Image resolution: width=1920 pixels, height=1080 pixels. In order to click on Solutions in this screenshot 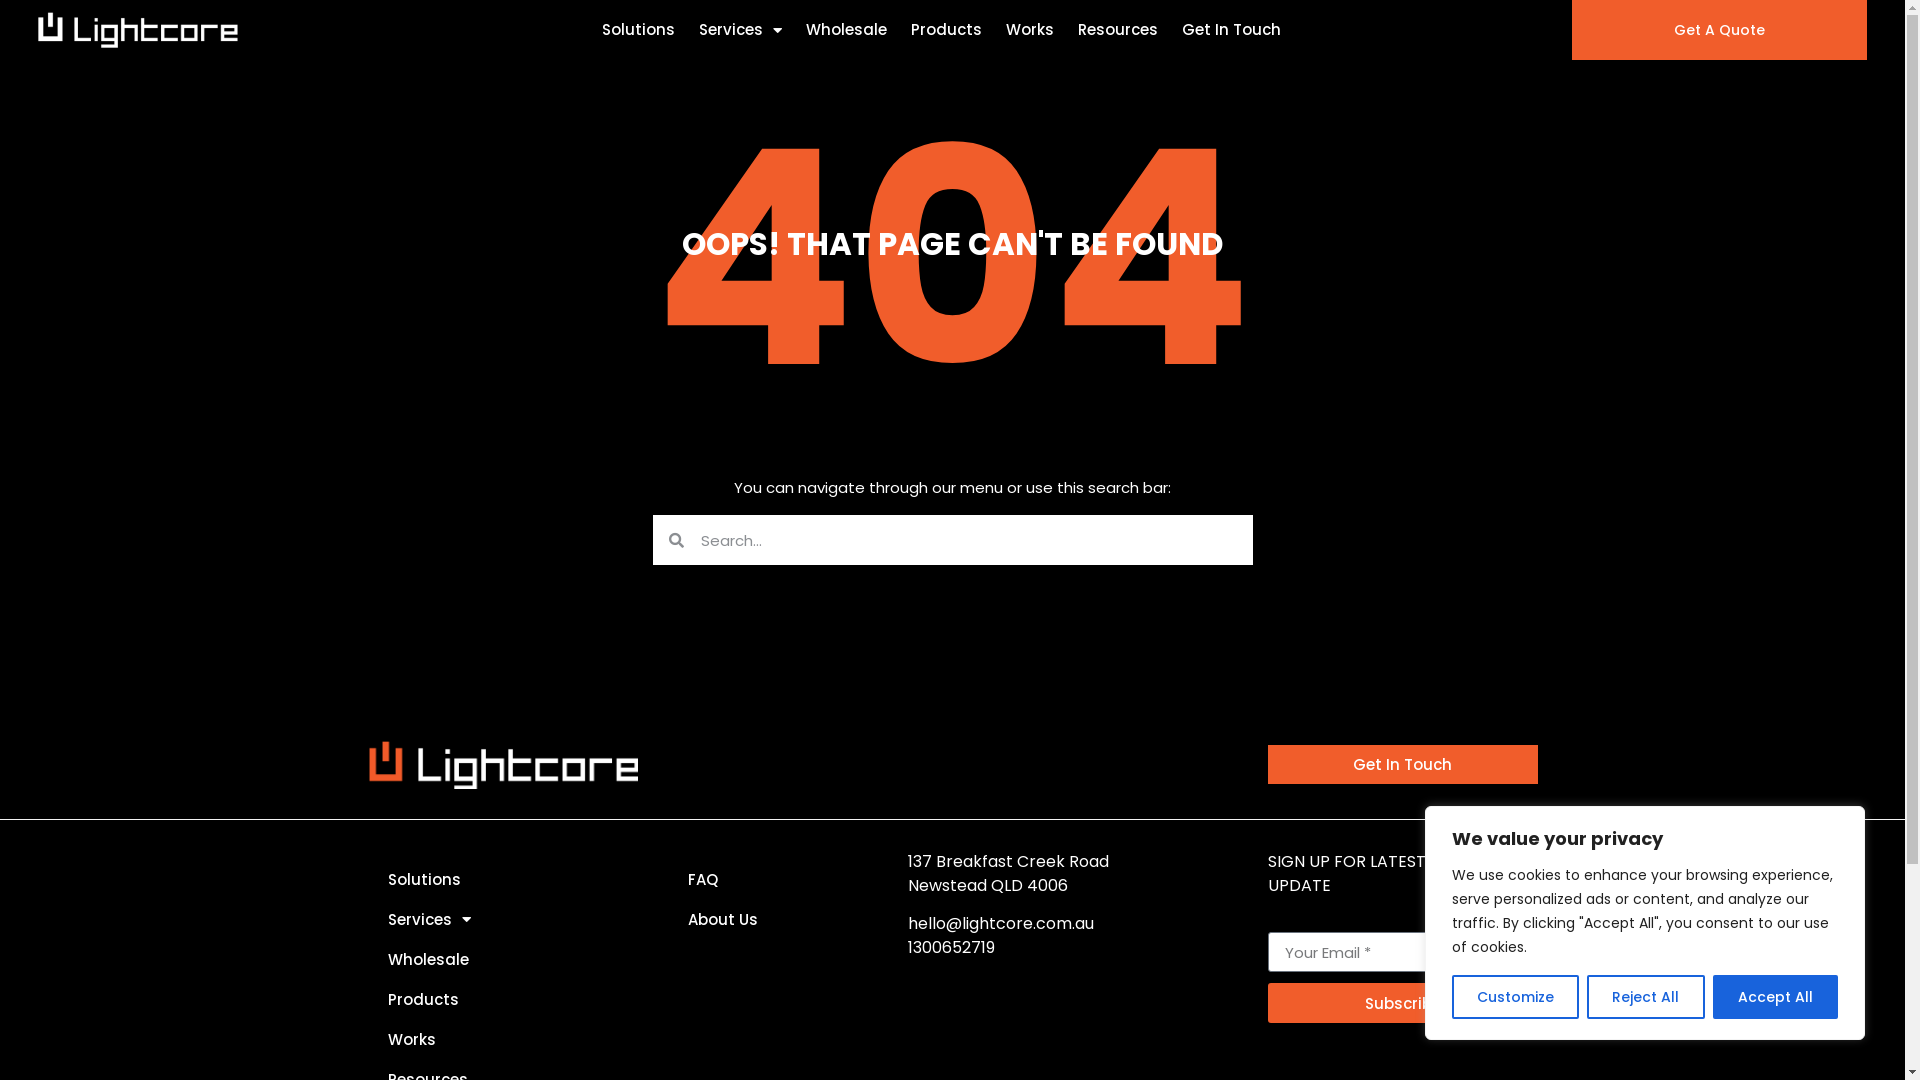, I will do `click(638, 30)`.